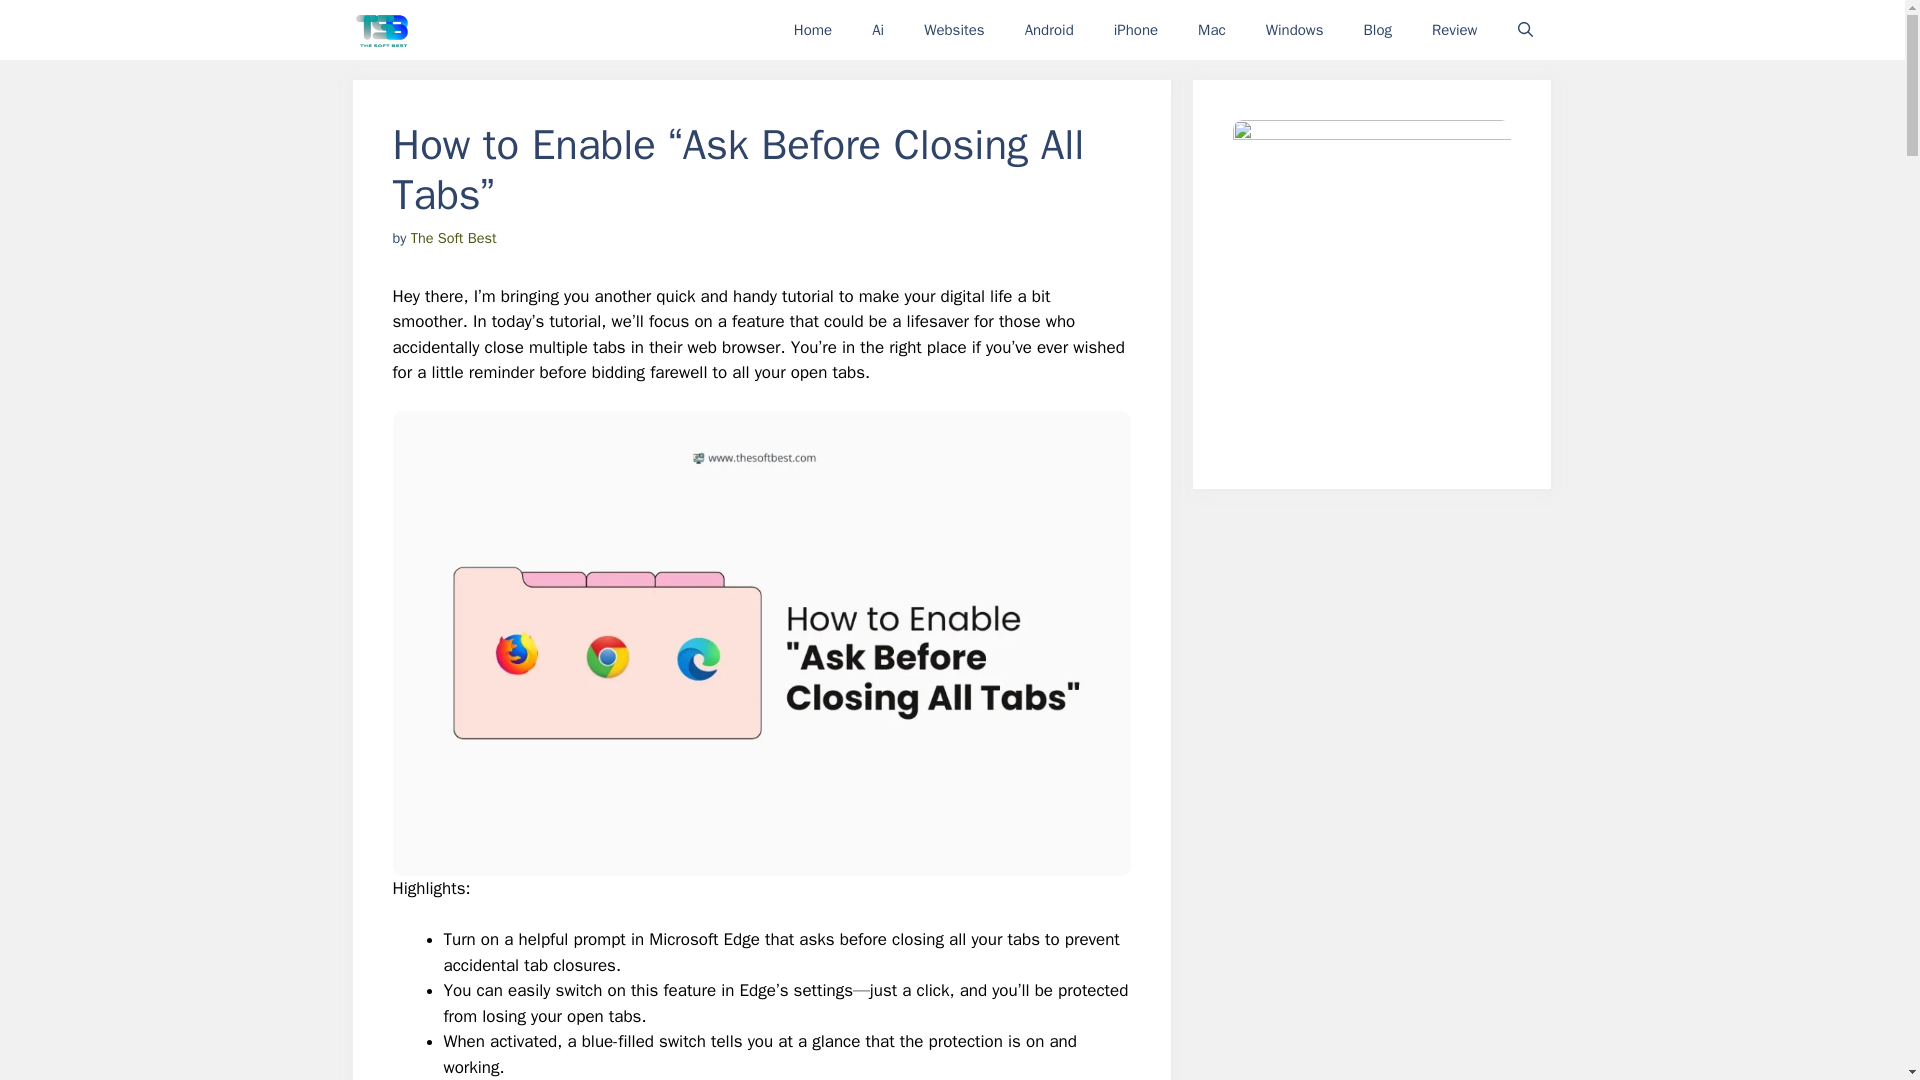 The width and height of the screenshot is (1920, 1080). I want to click on View all posts by The Soft Best, so click(454, 238).